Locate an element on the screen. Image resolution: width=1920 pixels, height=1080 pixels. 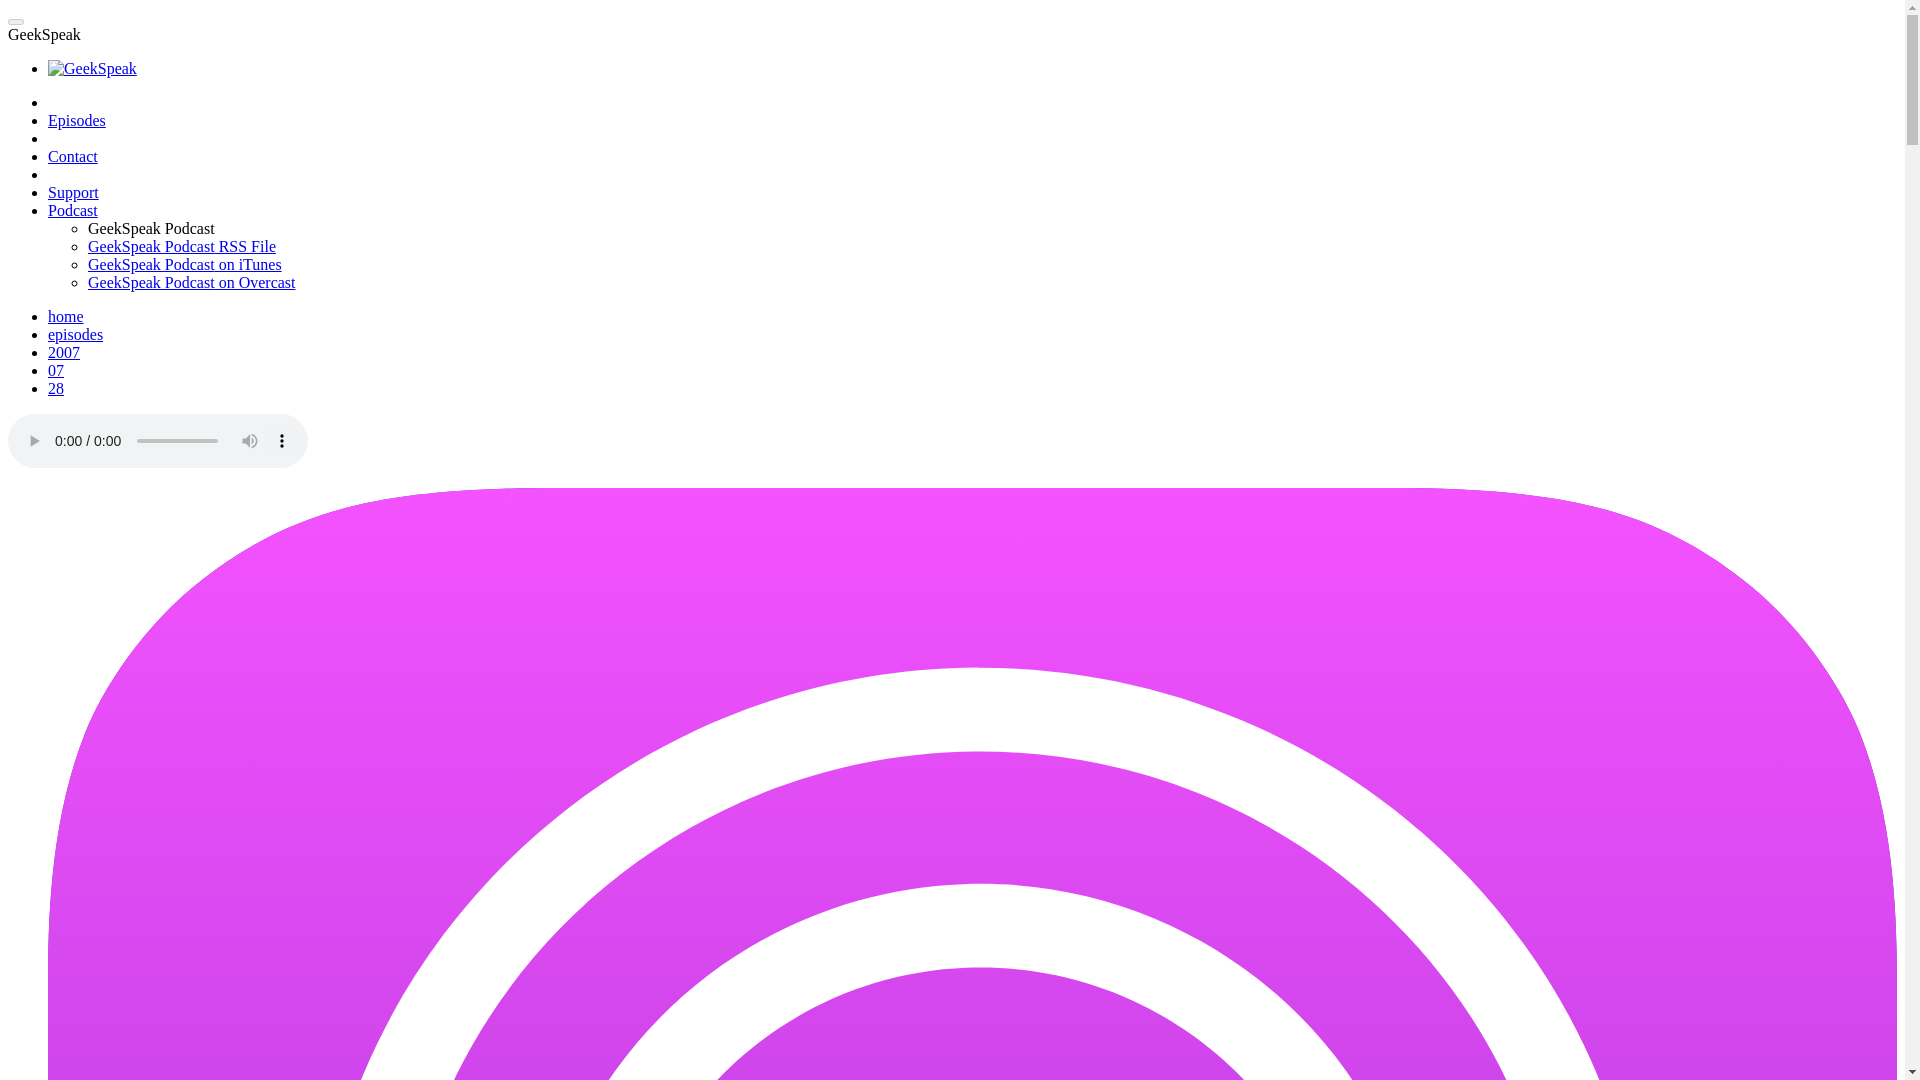
episodes is located at coordinates (76, 334).